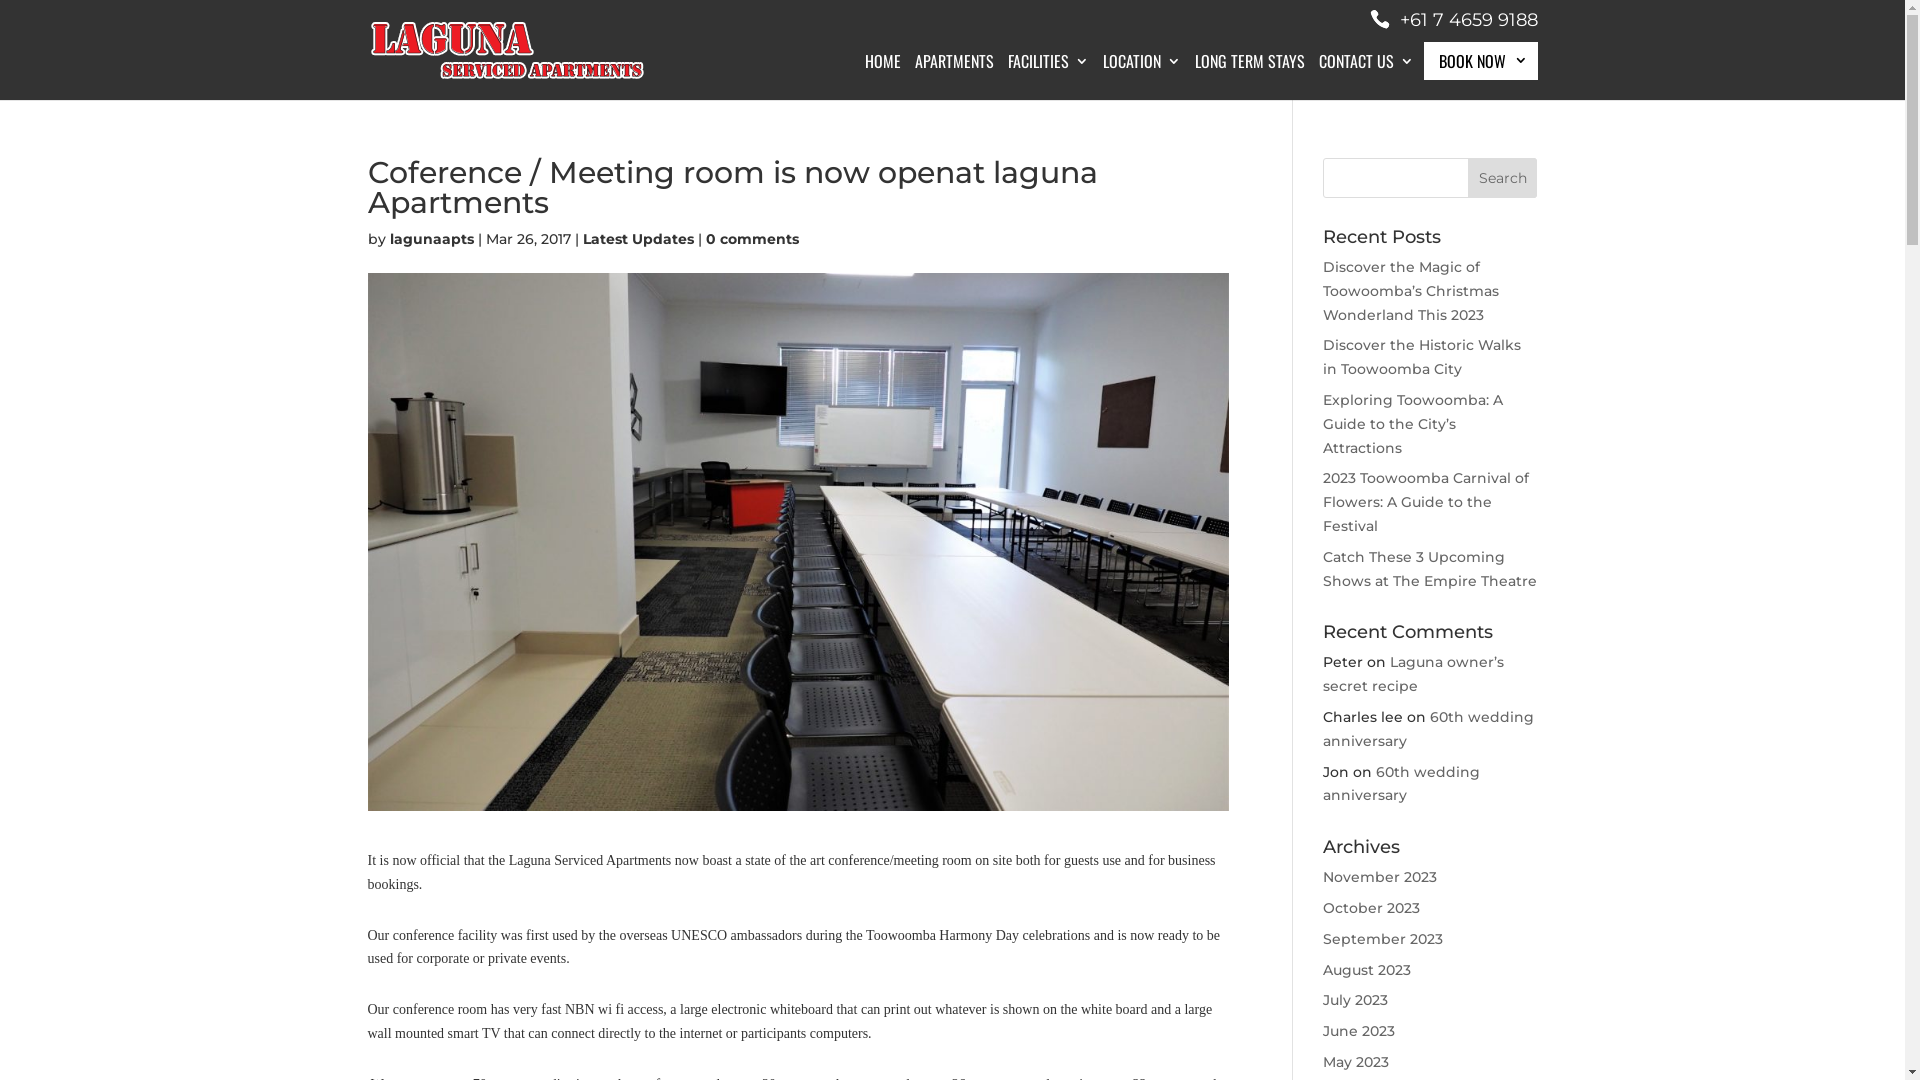 The width and height of the screenshot is (1920, 1080). Describe the element at coordinates (1402, 784) in the screenshot. I see `60th wedding anniversary` at that location.